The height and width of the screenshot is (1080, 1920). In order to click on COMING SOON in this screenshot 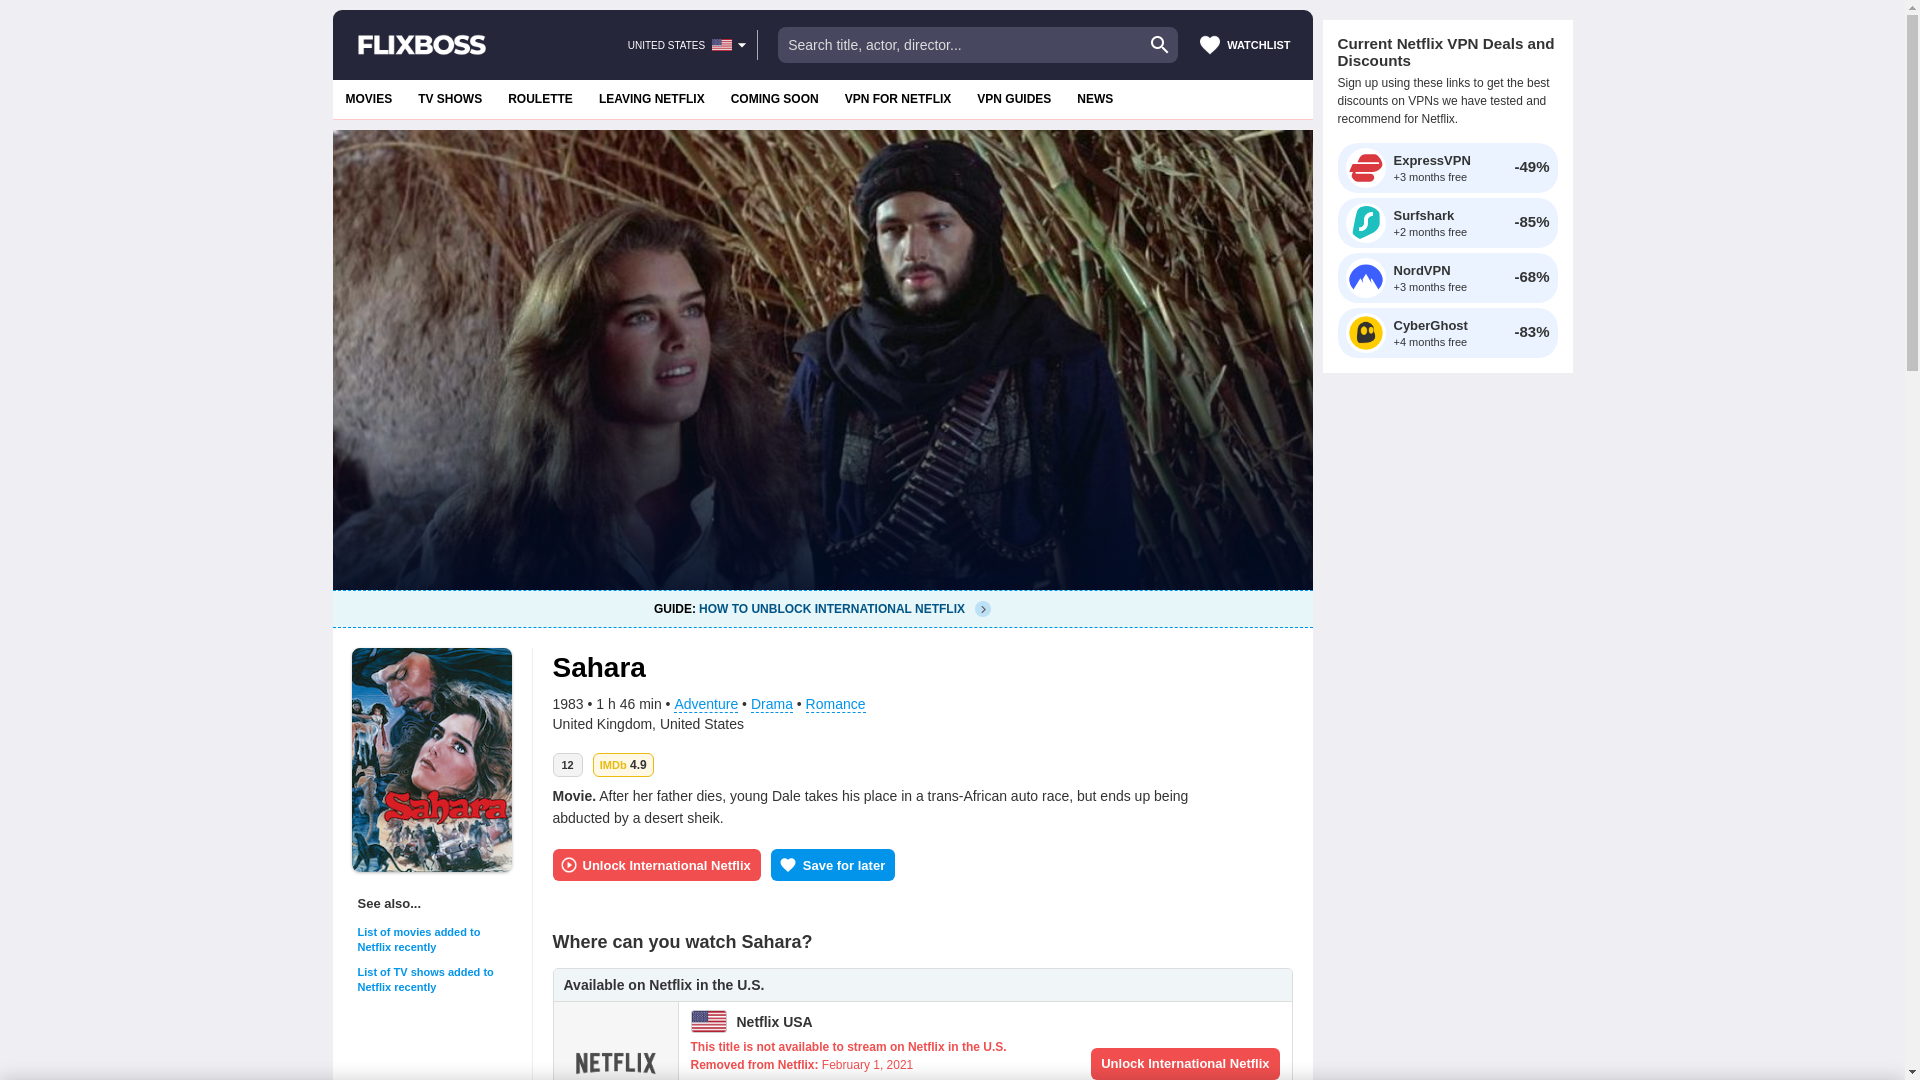, I will do `click(898, 98)`.